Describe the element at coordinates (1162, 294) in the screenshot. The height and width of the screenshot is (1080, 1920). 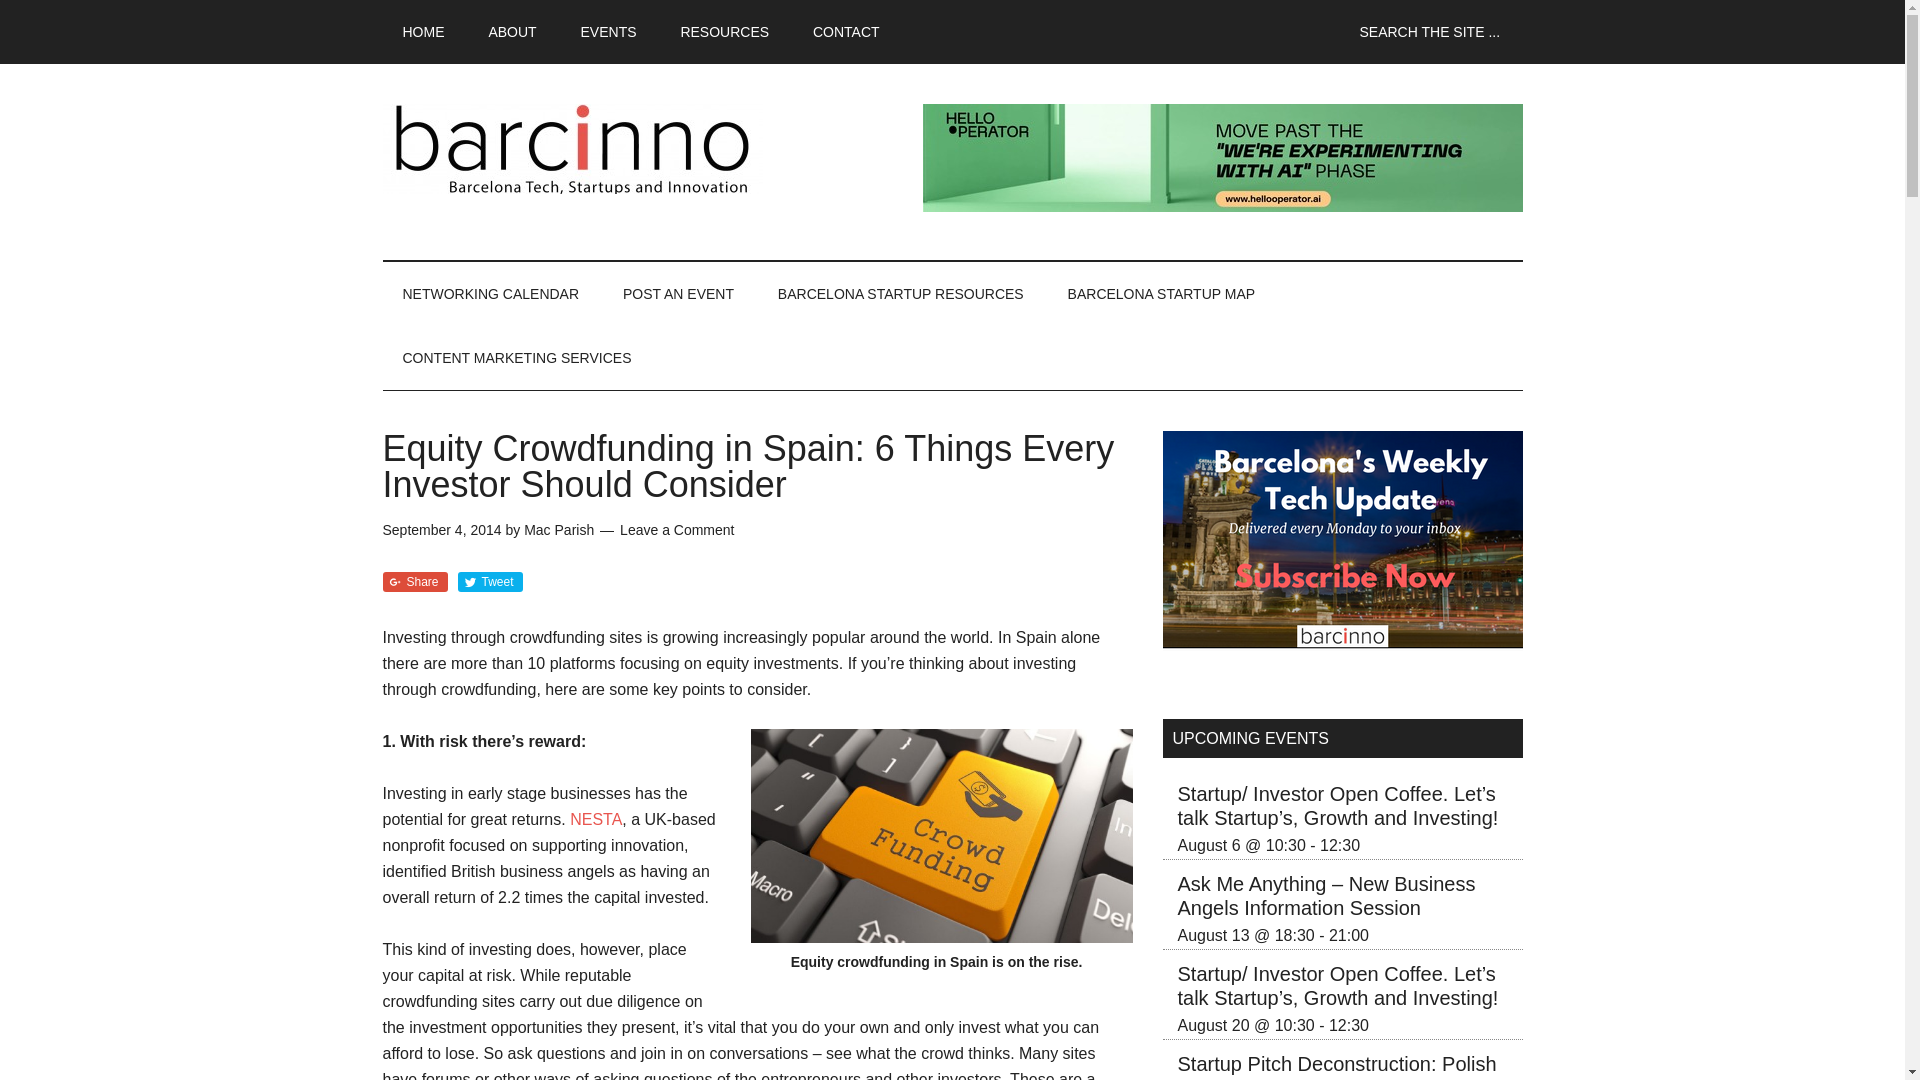
I see `BARCELONA STARTUP MAP` at that location.